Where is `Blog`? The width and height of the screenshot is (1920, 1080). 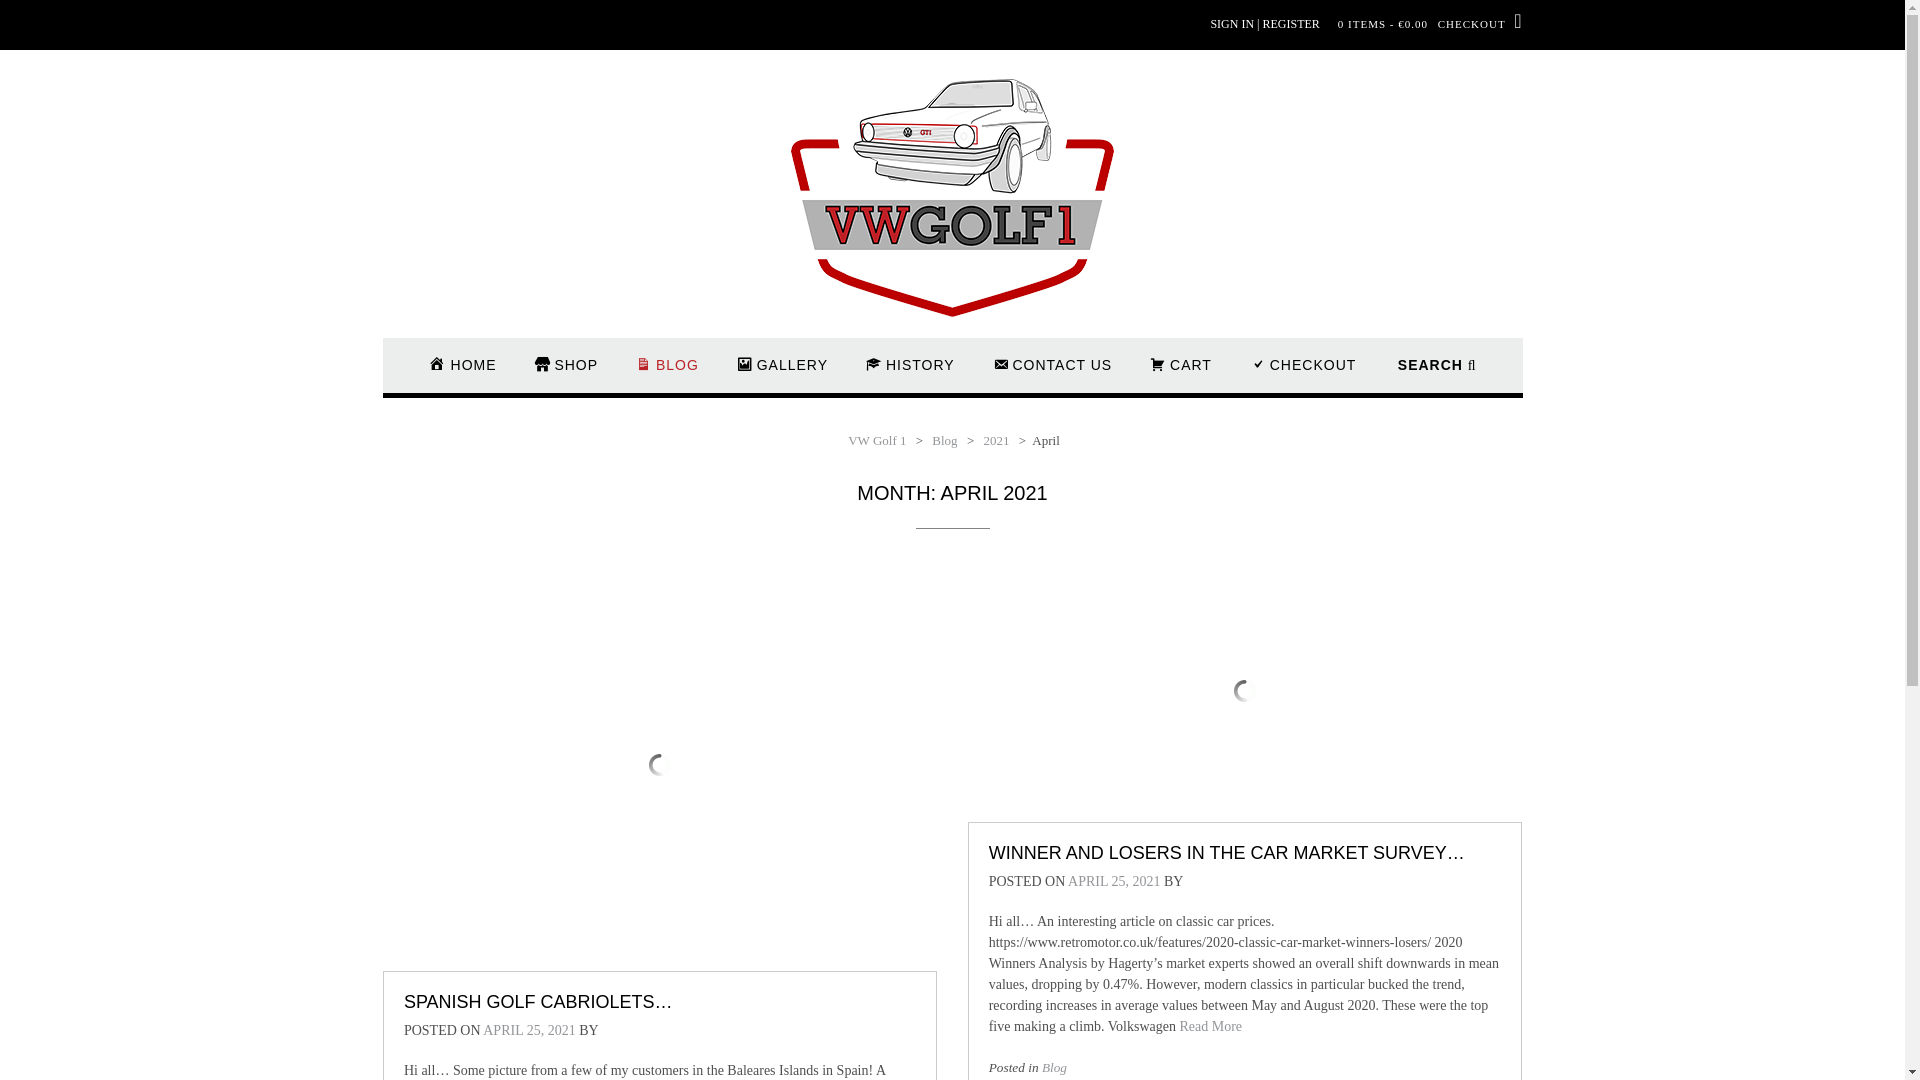 Blog is located at coordinates (944, 440).